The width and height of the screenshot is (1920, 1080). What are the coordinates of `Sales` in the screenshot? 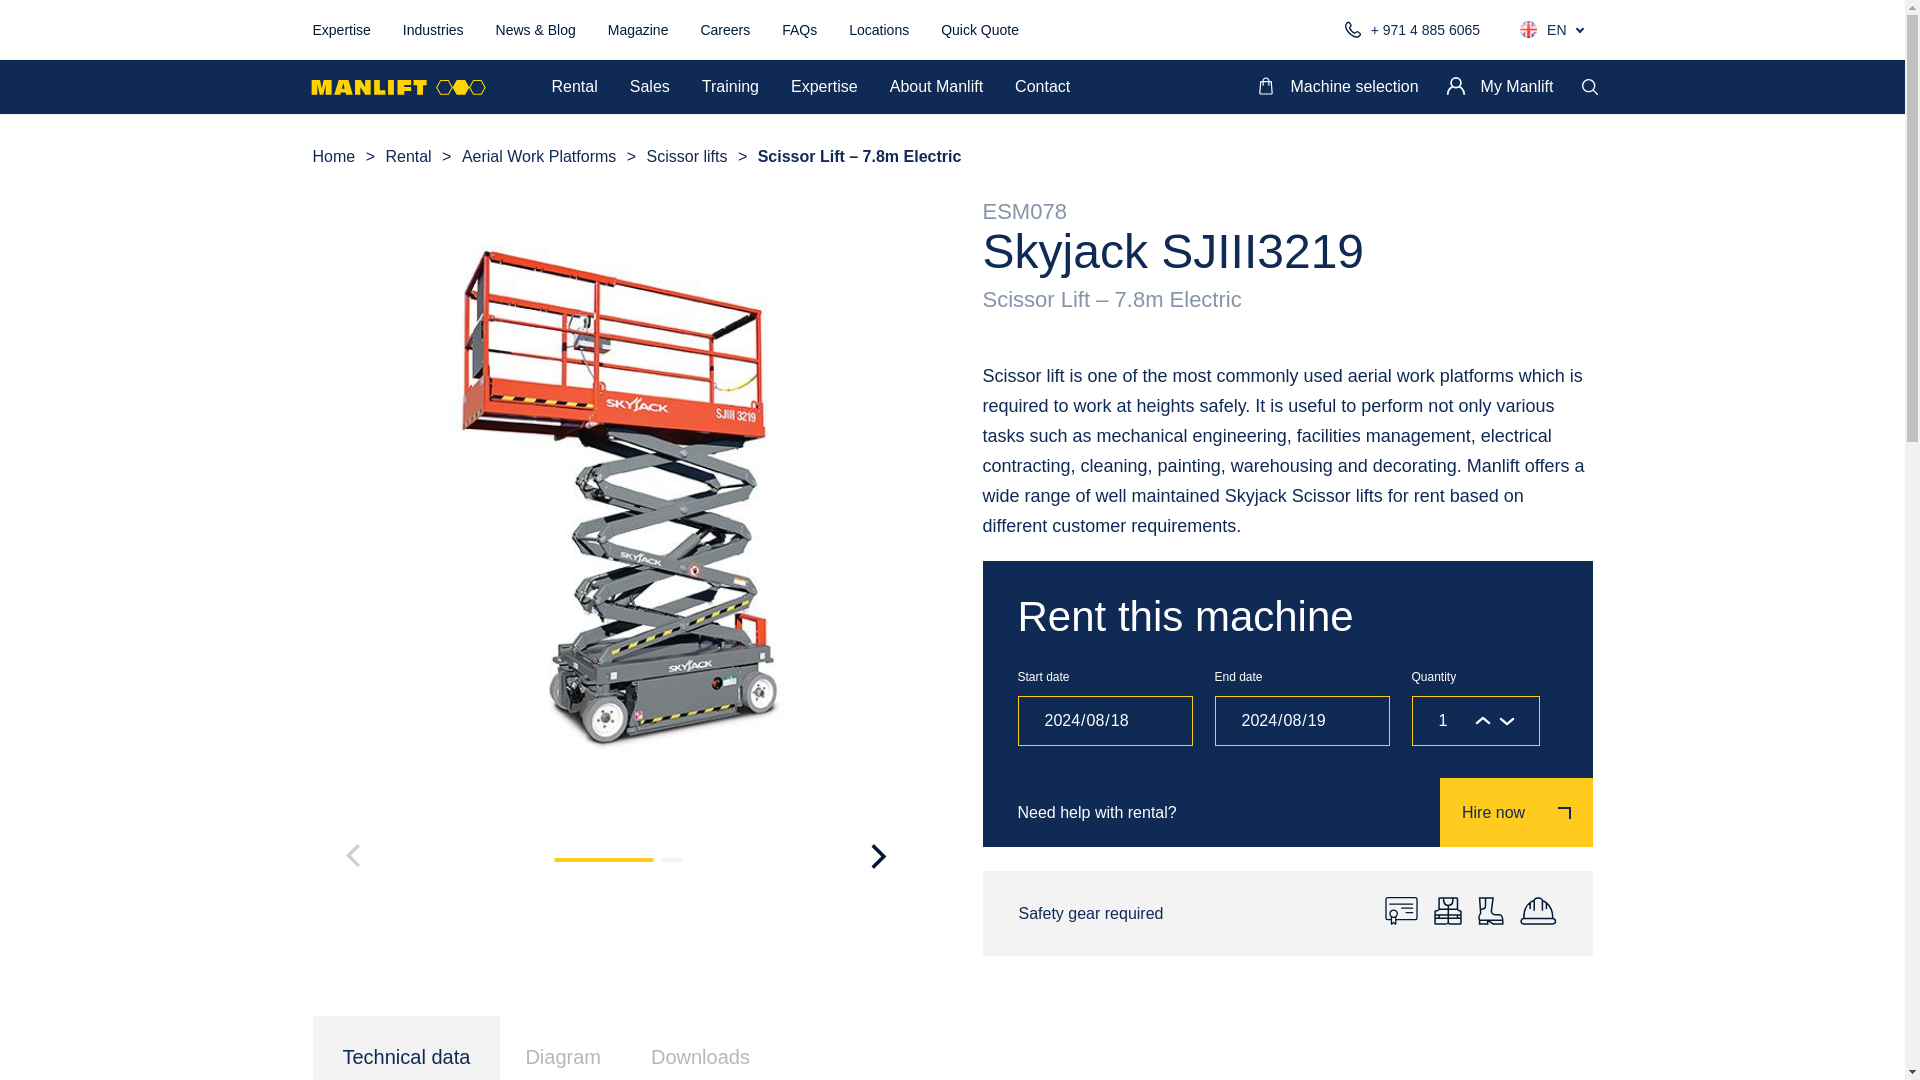 It's located at (650, 86).